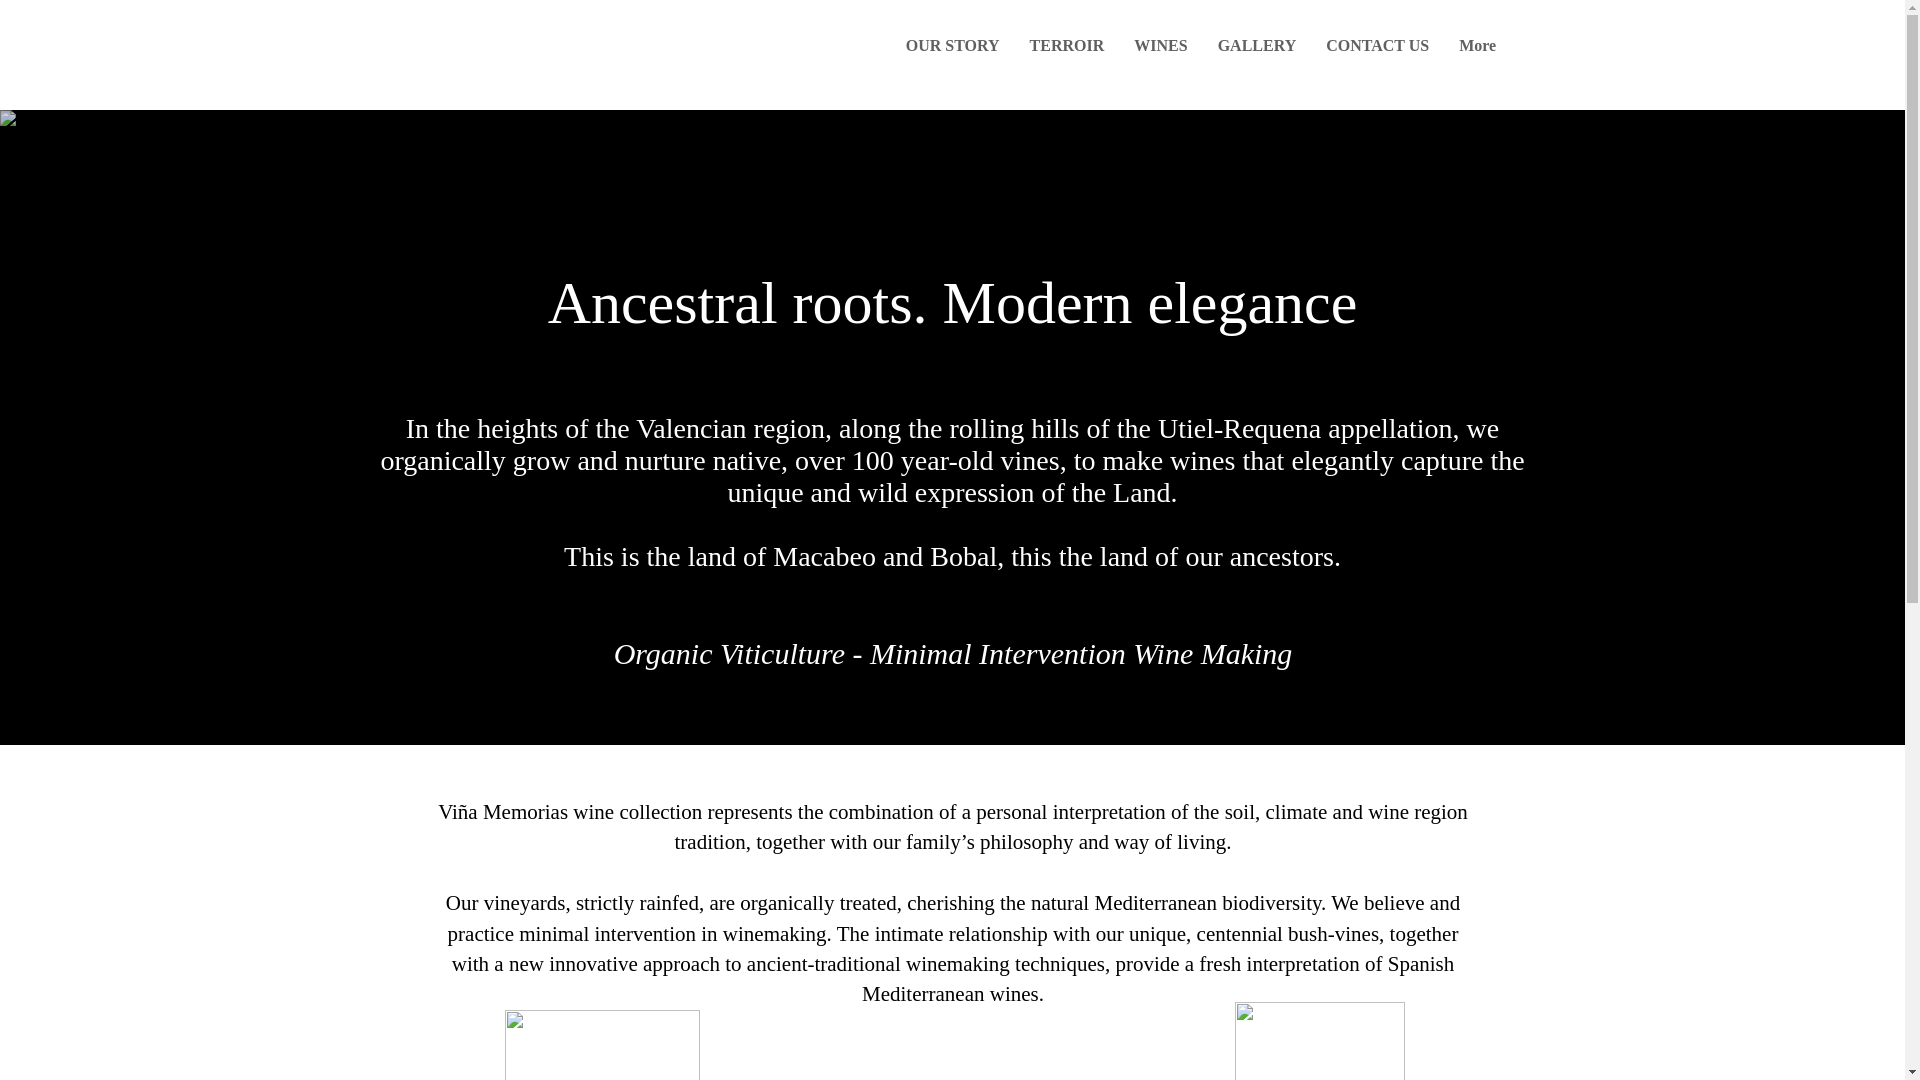  What do you see at coordinates (952, 54) in the screenshot?
I see `OUR STORY` at bounding box center [952, 54].